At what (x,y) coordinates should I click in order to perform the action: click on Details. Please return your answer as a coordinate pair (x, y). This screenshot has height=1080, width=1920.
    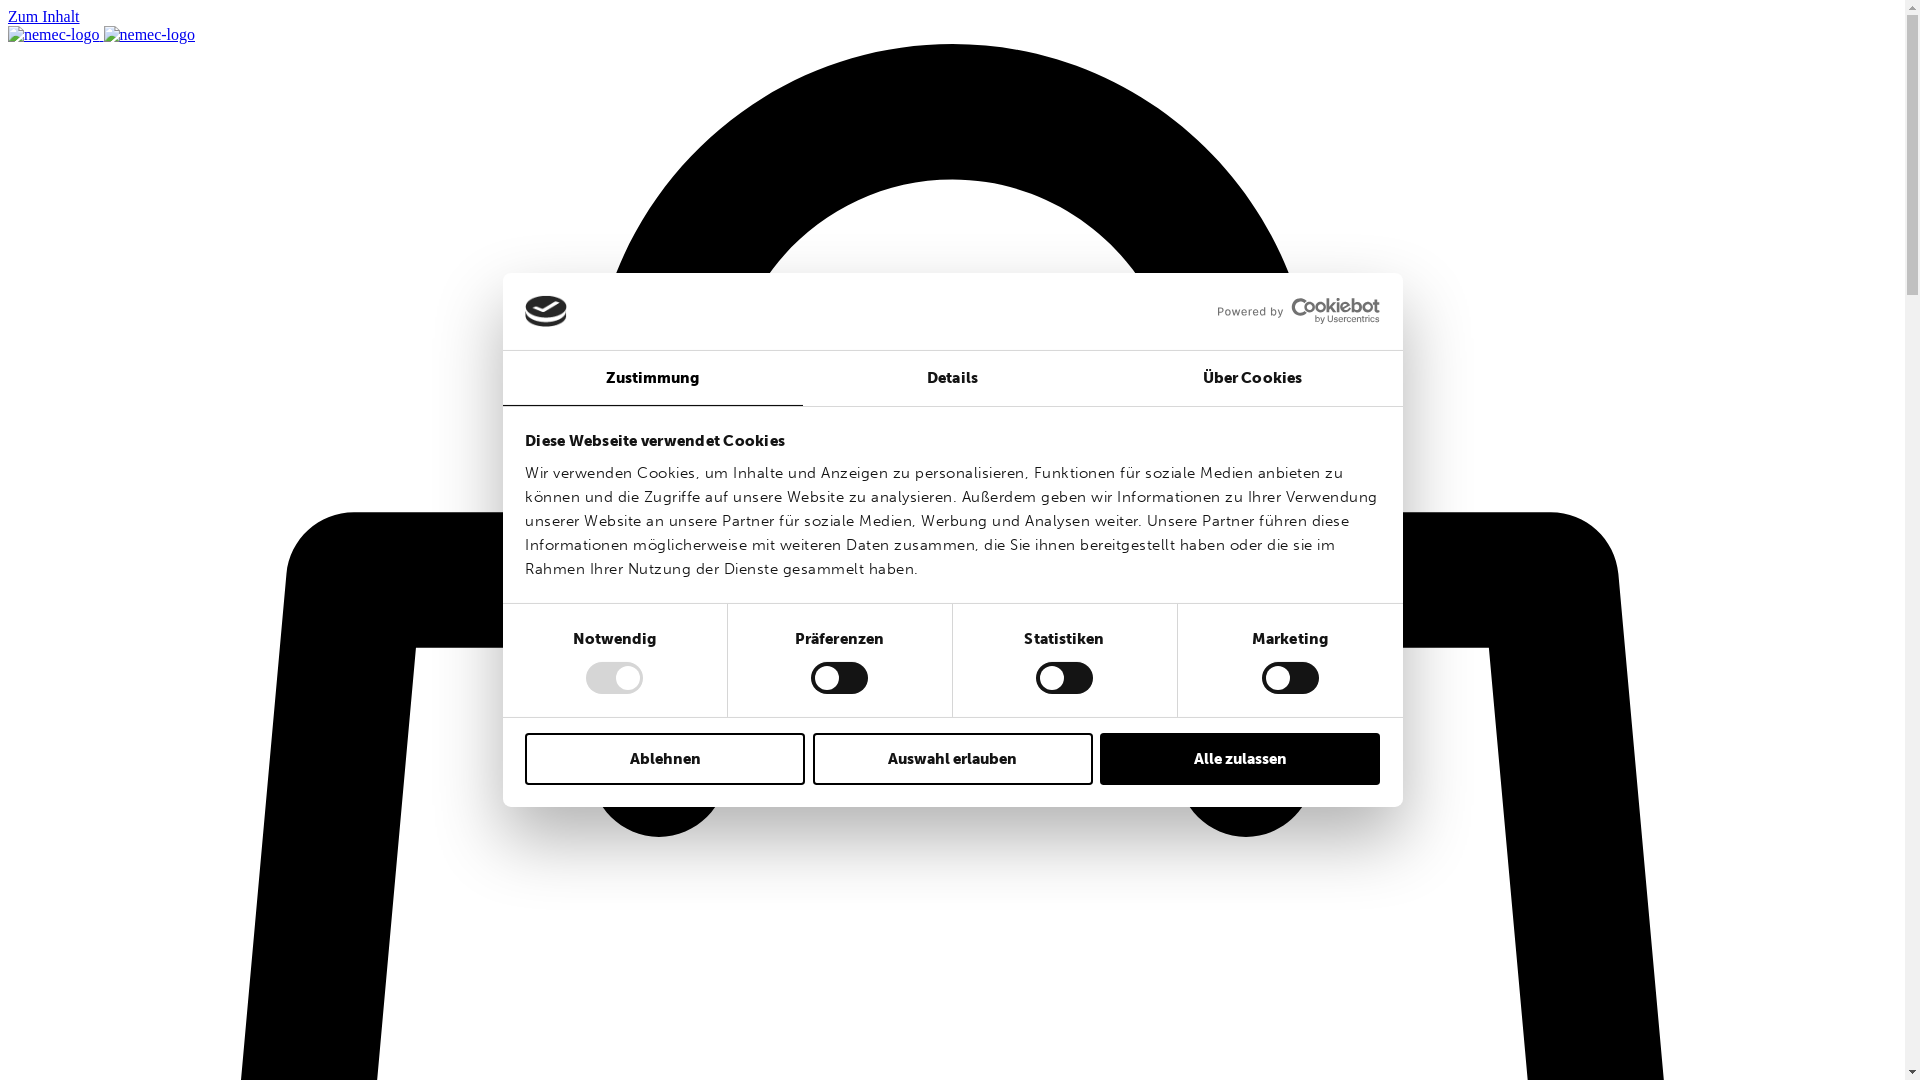
    Looking at the image, I should click on (952, 378).